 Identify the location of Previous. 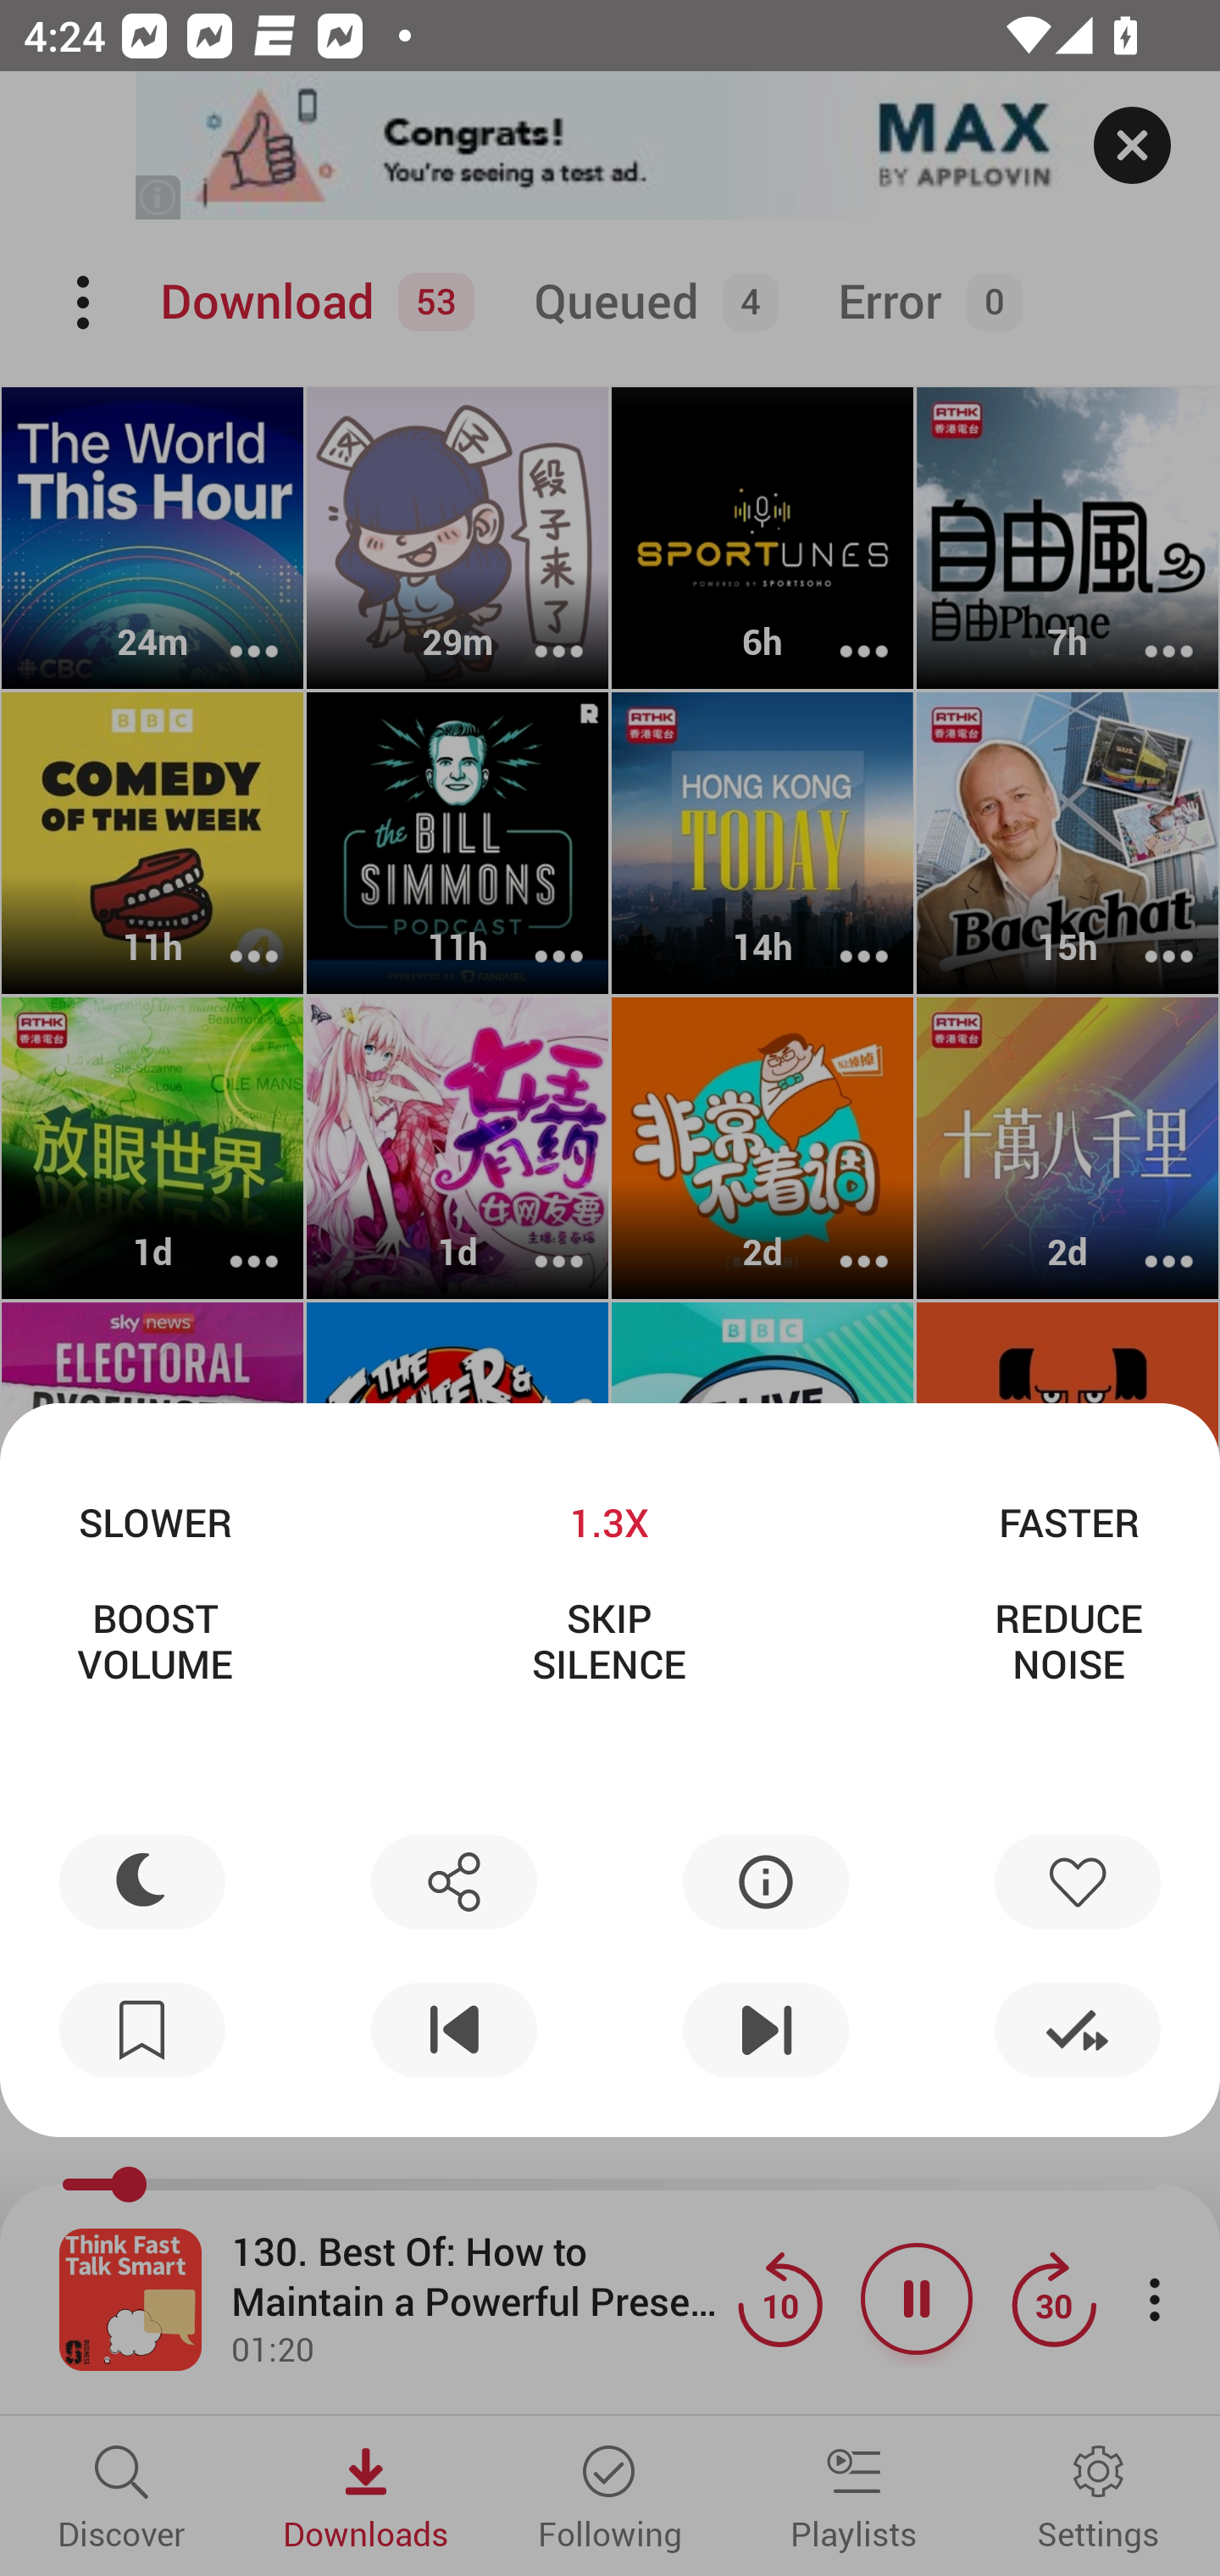
(453, 2030).